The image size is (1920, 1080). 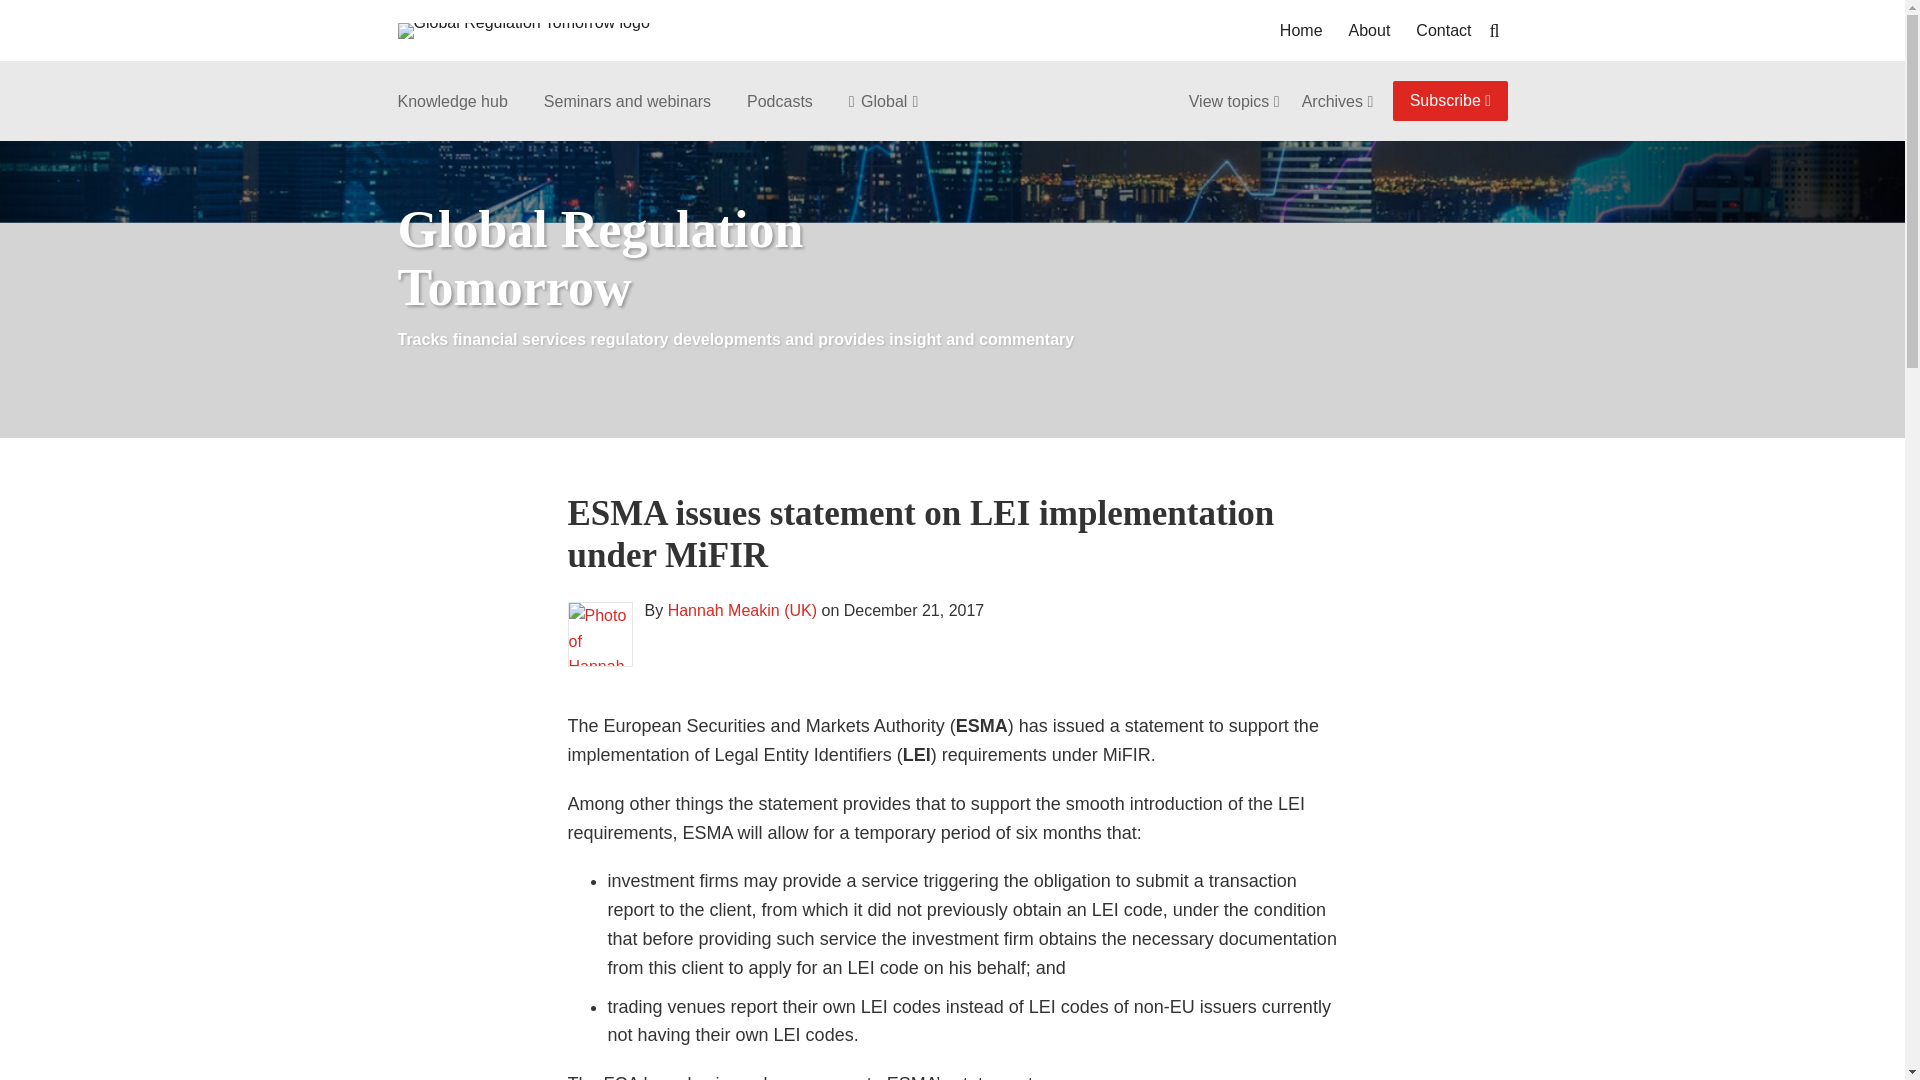 What do you see at coordinates (452, 102) in the screenshot?
I see `Knowledge hub` at bounding box center [452, 102].